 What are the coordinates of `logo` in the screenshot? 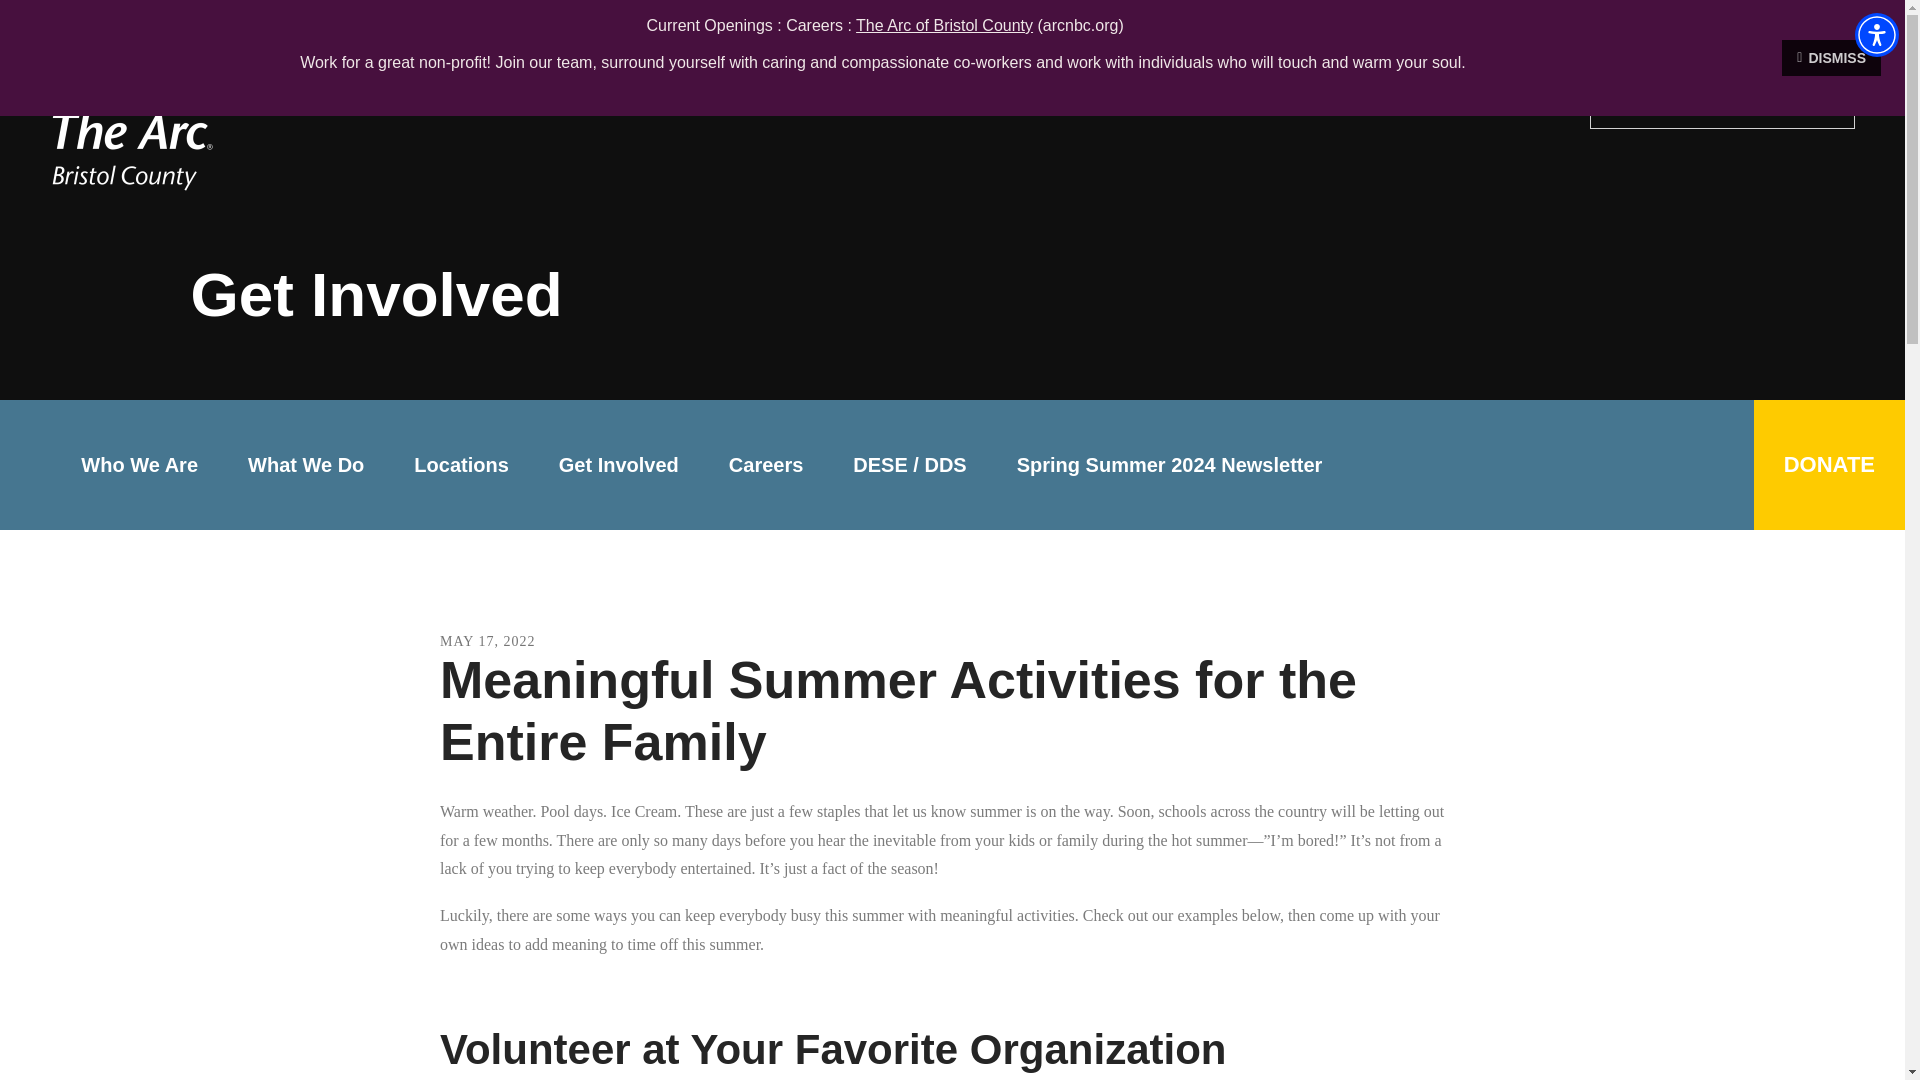 It's located at (174, 110).